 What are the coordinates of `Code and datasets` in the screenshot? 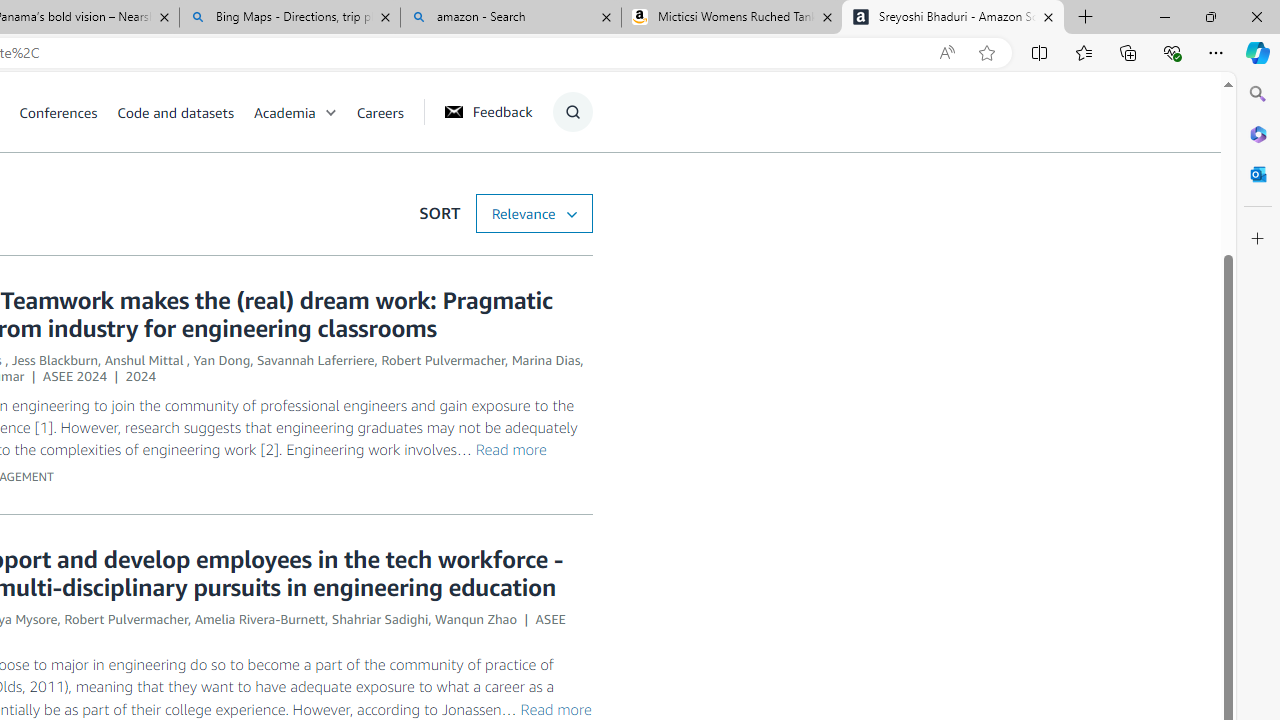 It's located at (184, 112).